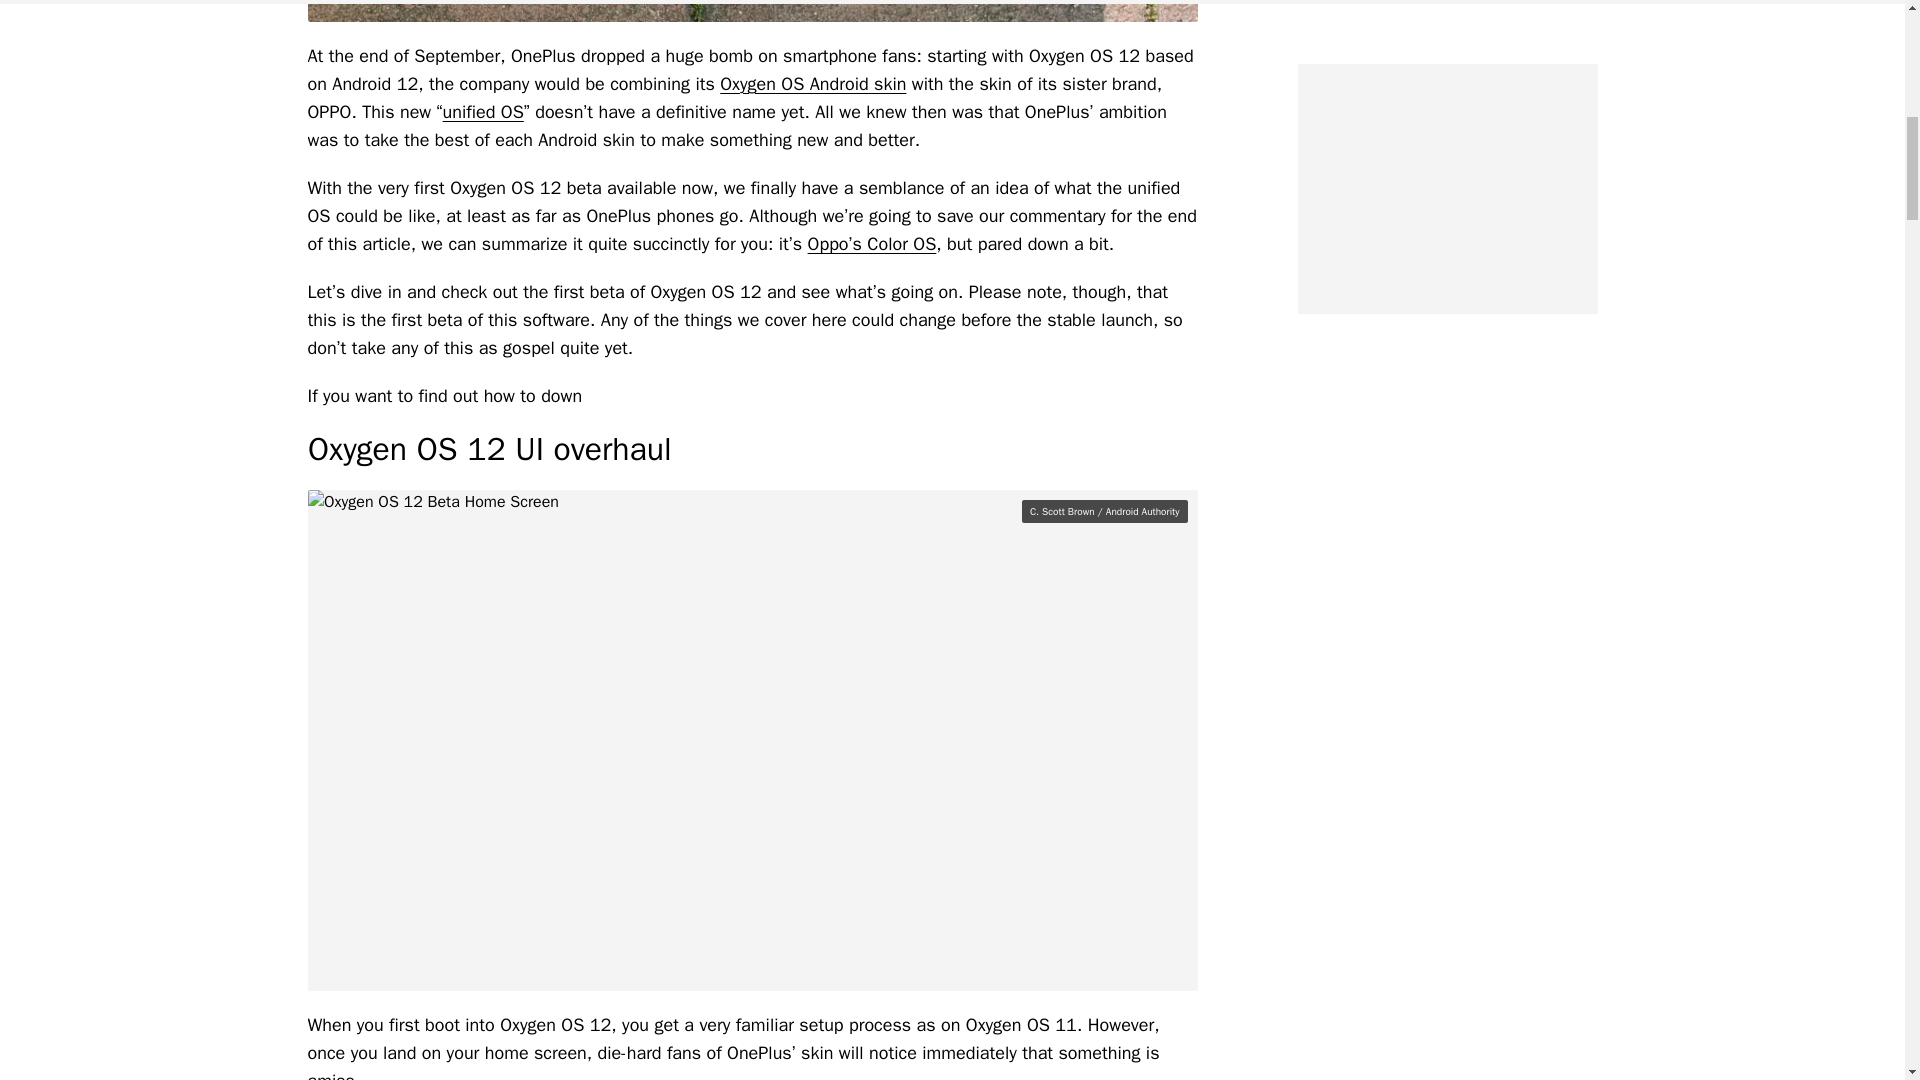 The image size is (1920, 1080). Describe the element at coordinates (484, 112) in the screenshot. I see `unified OS` at that location.